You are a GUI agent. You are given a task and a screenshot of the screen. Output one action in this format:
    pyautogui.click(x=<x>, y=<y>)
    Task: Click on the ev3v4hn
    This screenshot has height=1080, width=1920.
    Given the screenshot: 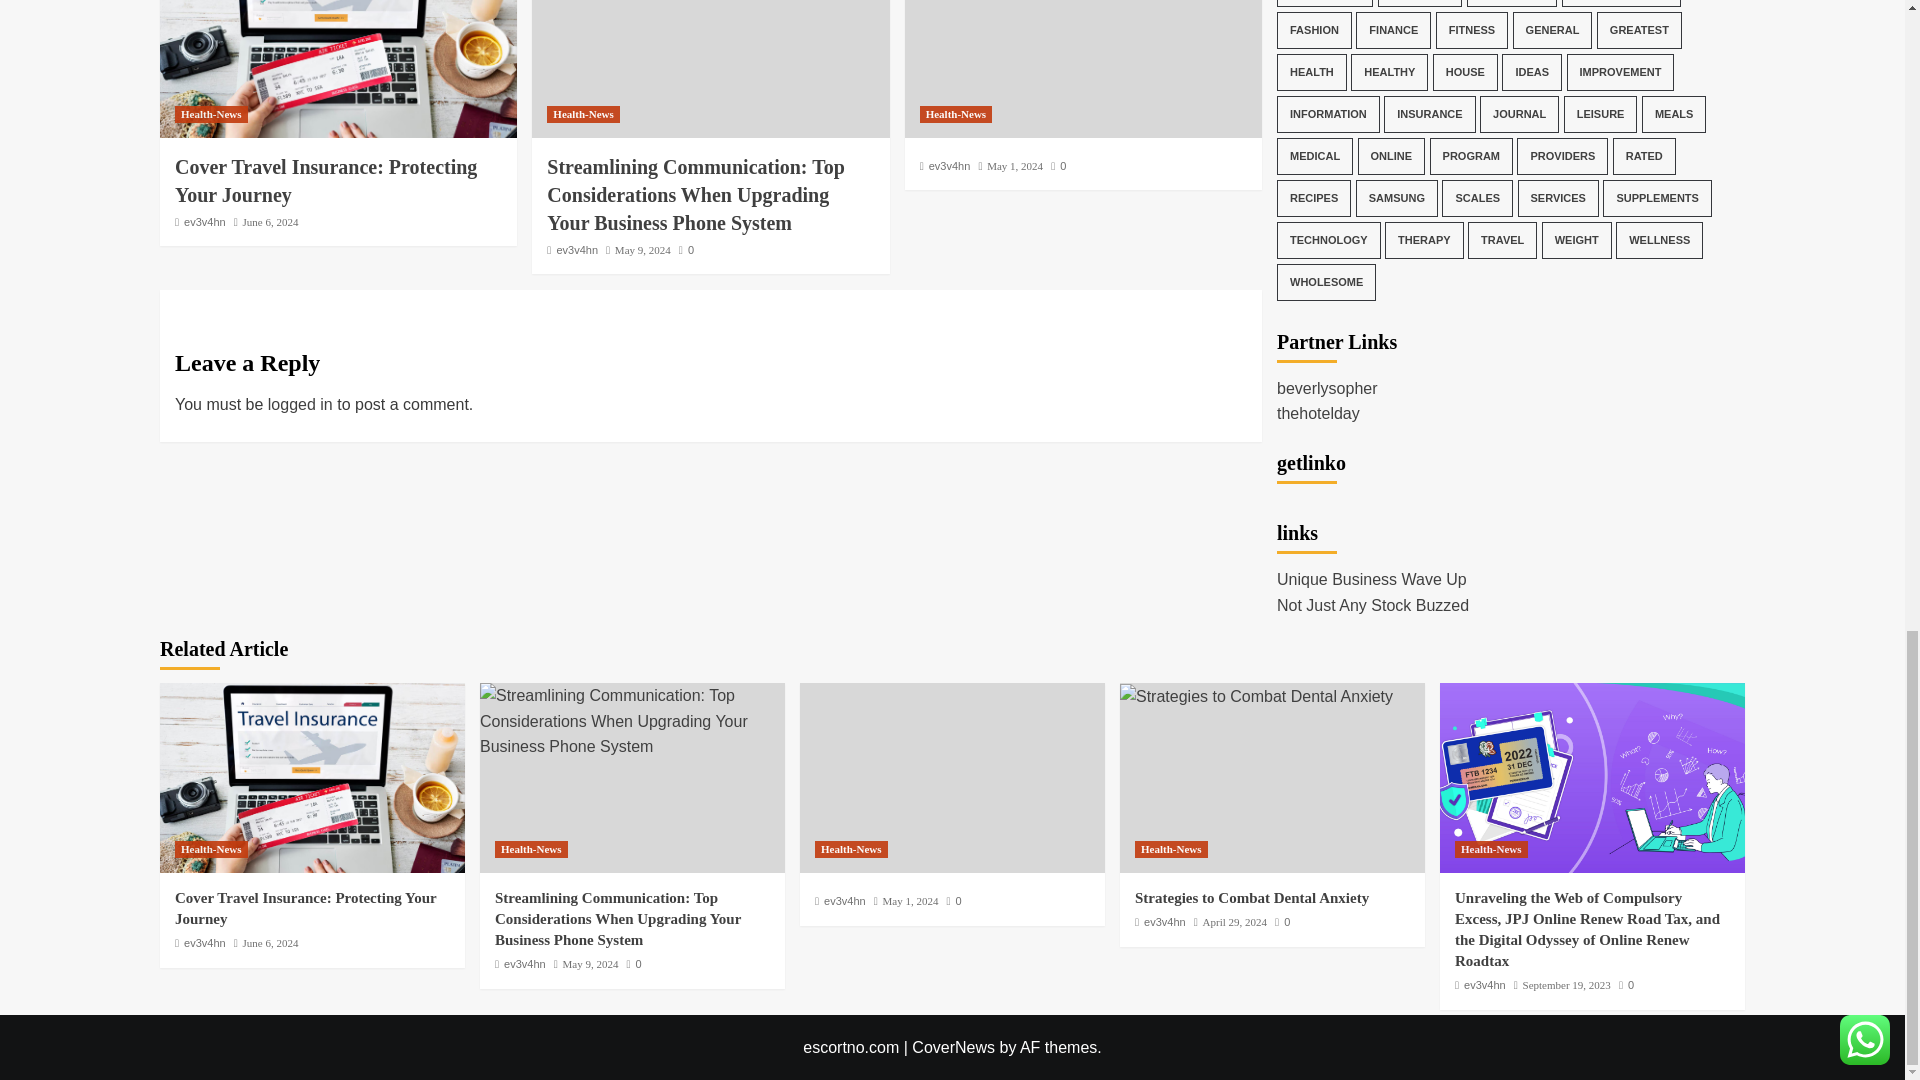 What is the action you would take?
    pyautogui.click(x=576, y=250)
    